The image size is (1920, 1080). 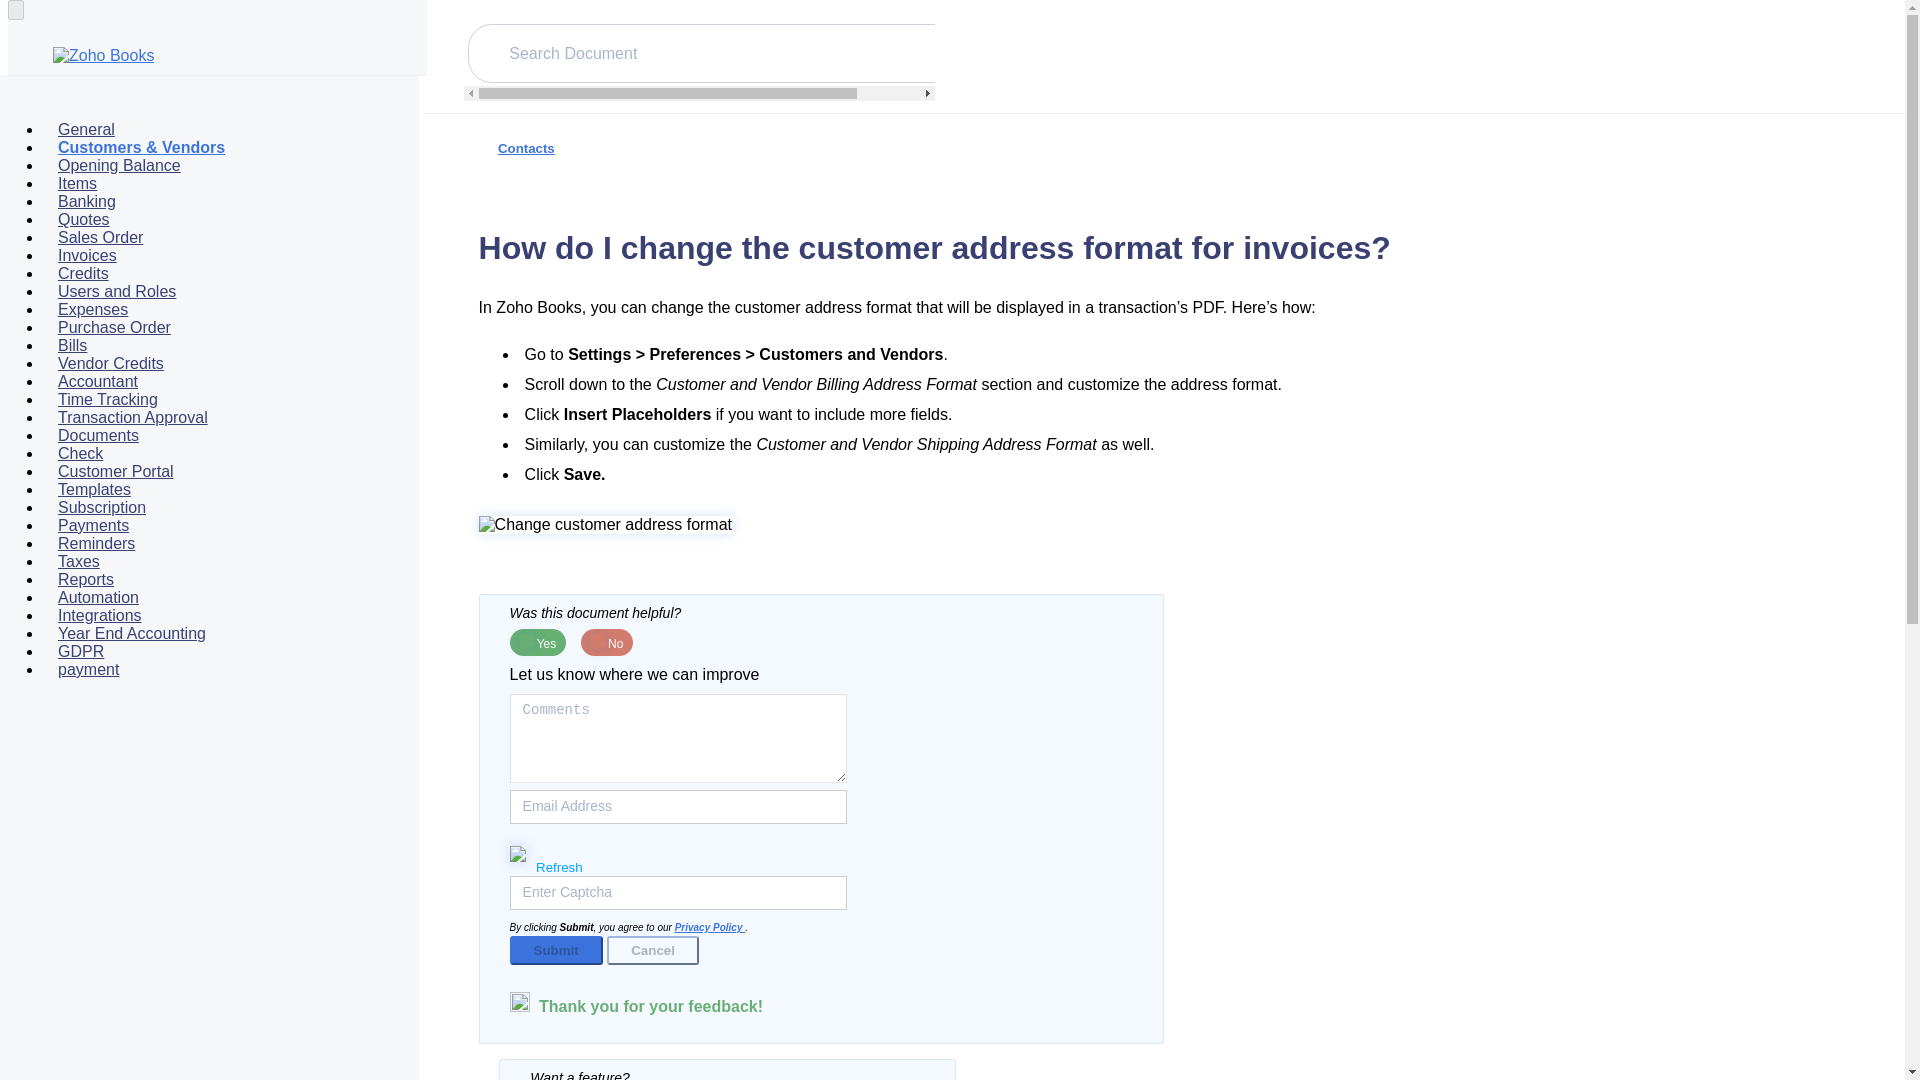 What do you see at coordinates (76, 182) in the screenshot?
I see `Items` at bounding box center [76, 182].